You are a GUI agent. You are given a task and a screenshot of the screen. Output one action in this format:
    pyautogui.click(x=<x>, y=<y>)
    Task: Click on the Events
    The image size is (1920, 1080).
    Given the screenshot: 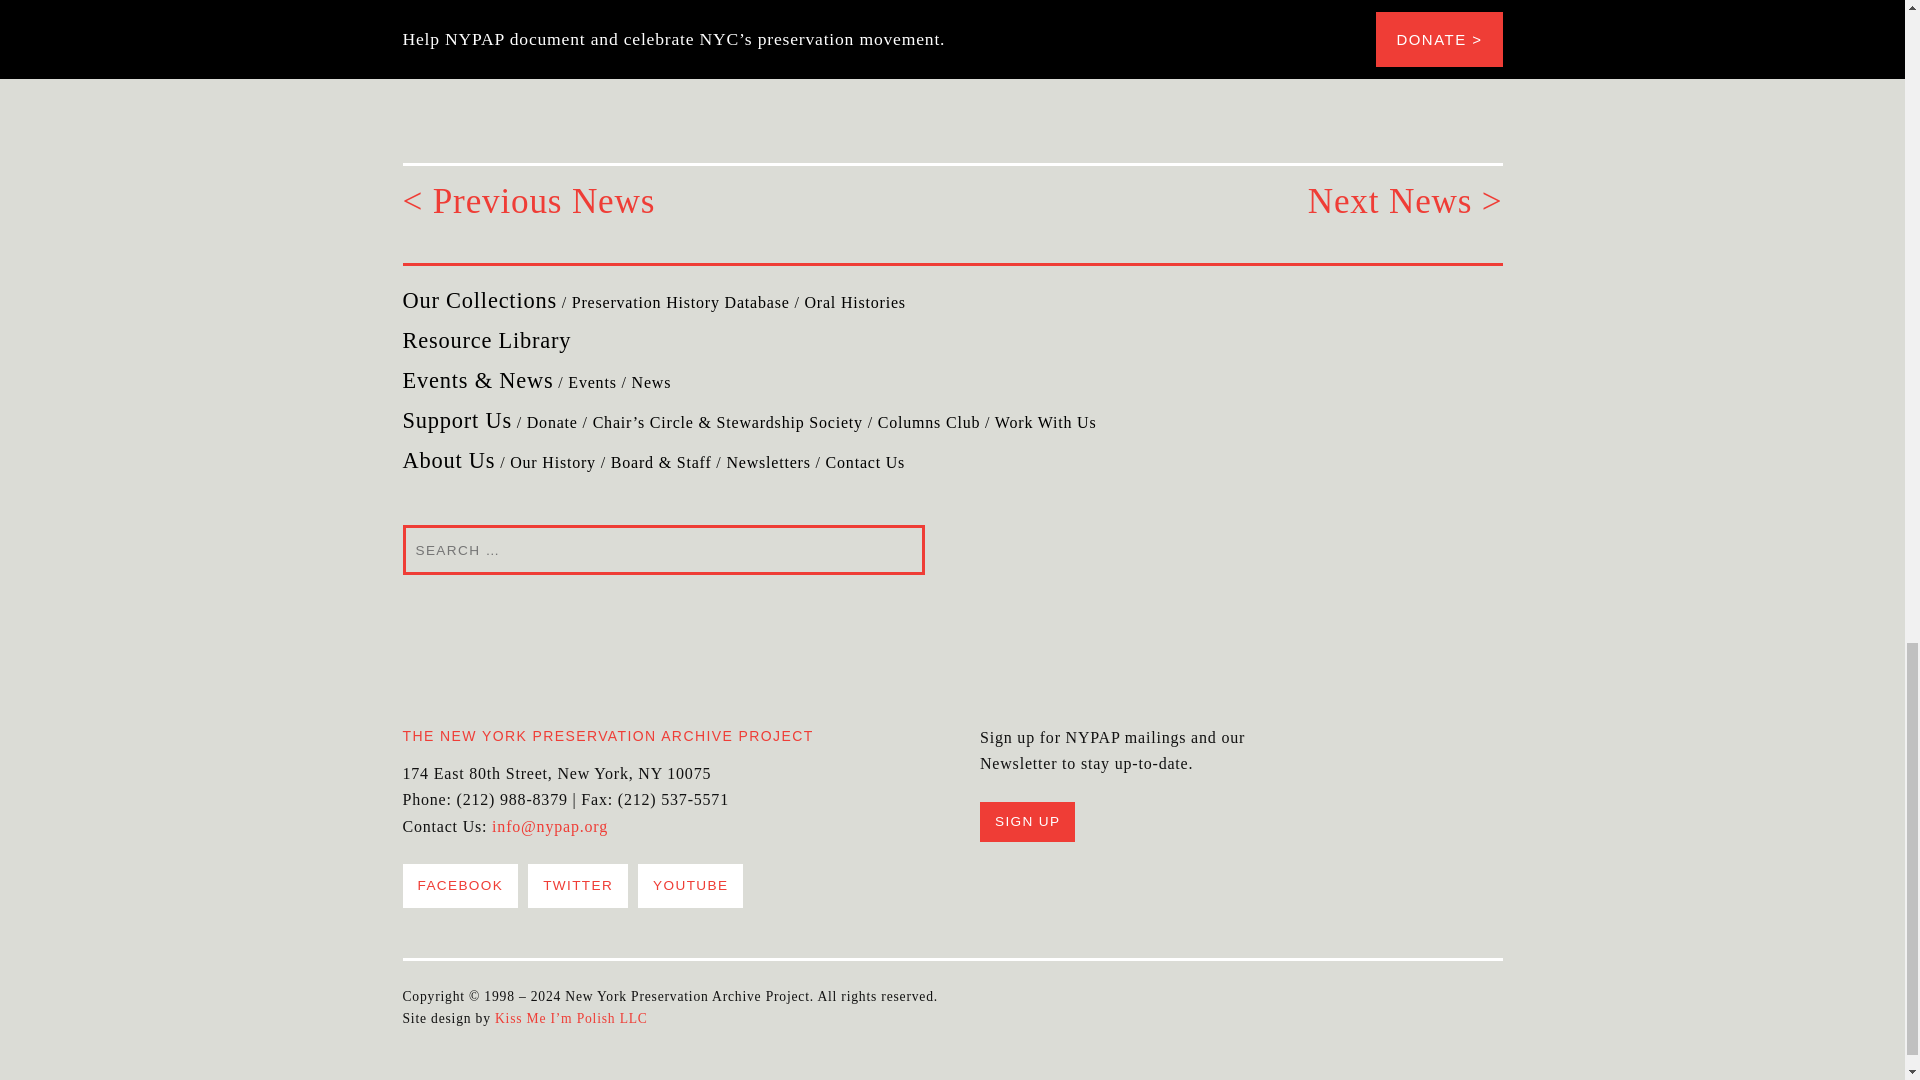 What is the action you would take?
    pyautogui.click(x=592, y=382)
    